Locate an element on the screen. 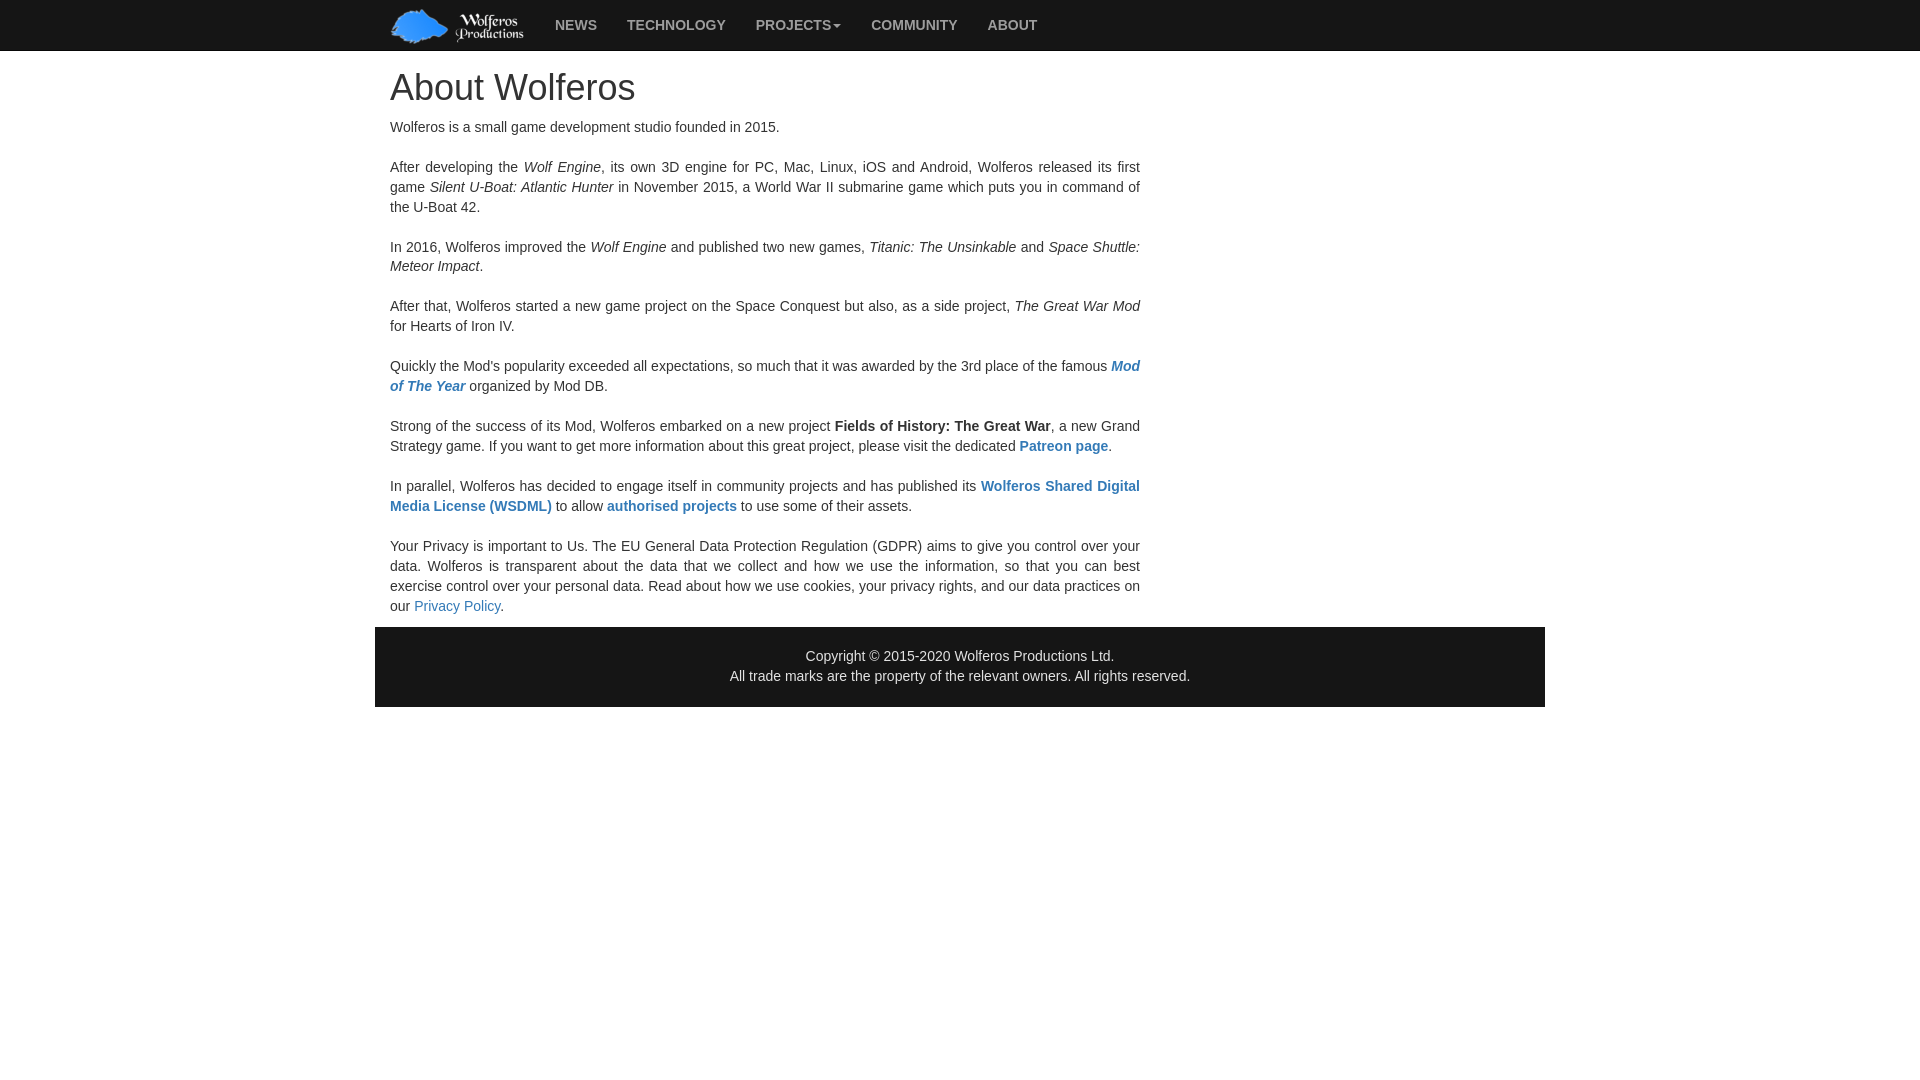  authorised projects is located at coordinates (672, 506).